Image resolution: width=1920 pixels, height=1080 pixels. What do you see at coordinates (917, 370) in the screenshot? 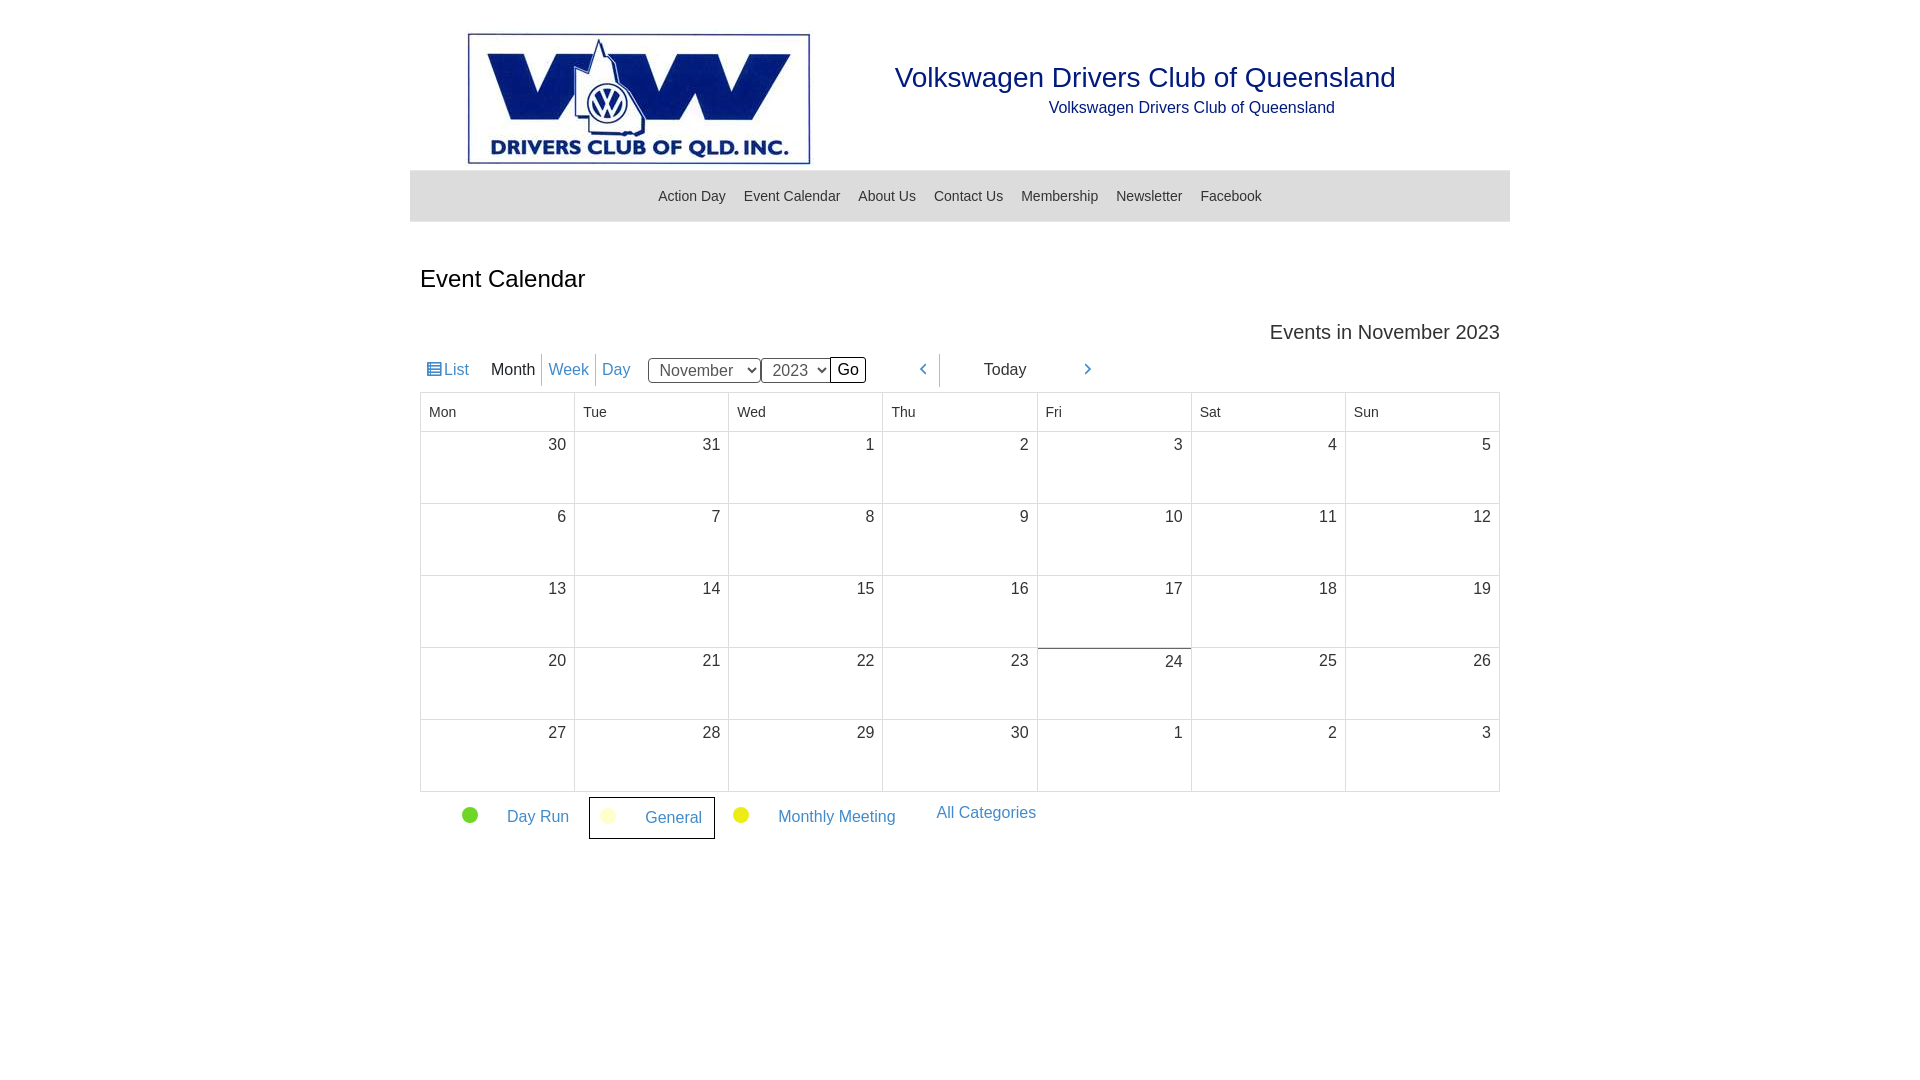
I see `Previous` at bounding box center [917, 370].